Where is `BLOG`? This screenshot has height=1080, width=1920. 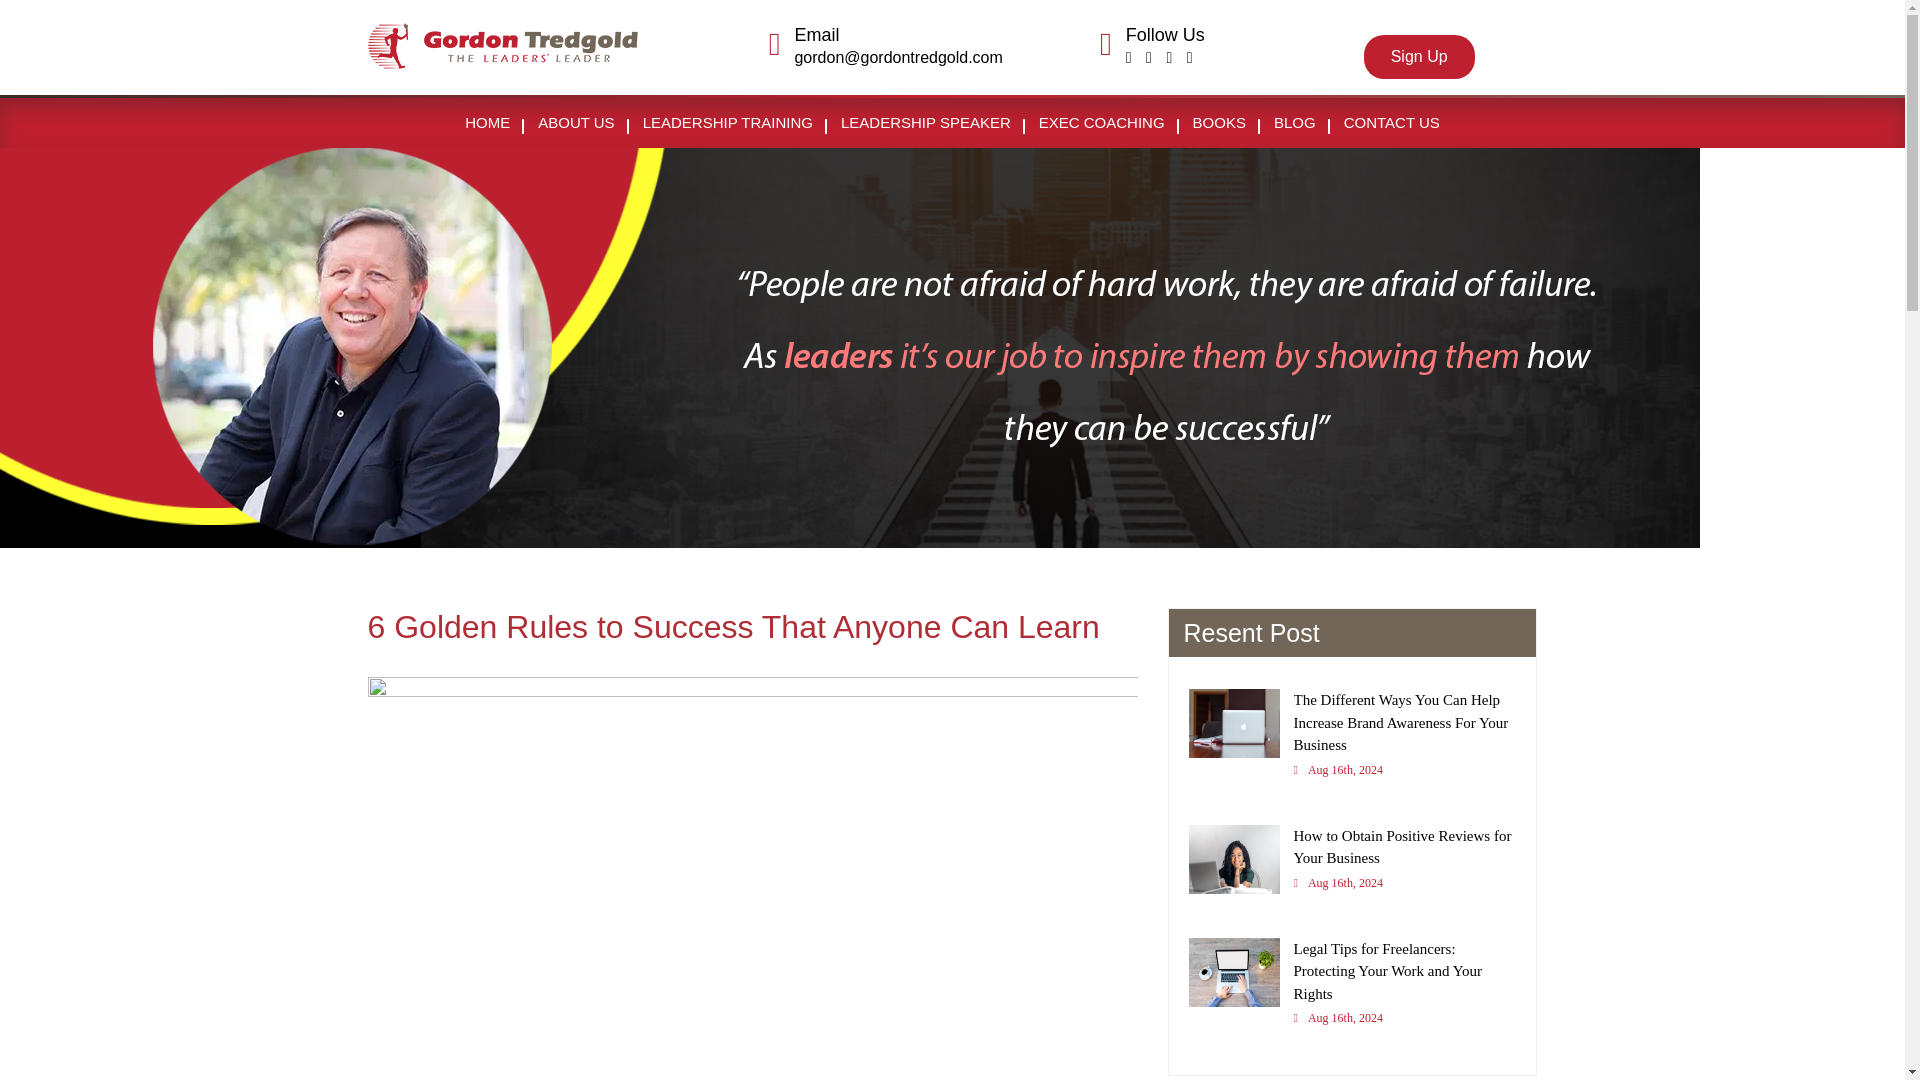 BLOG is located at coordinates (1294, 122).